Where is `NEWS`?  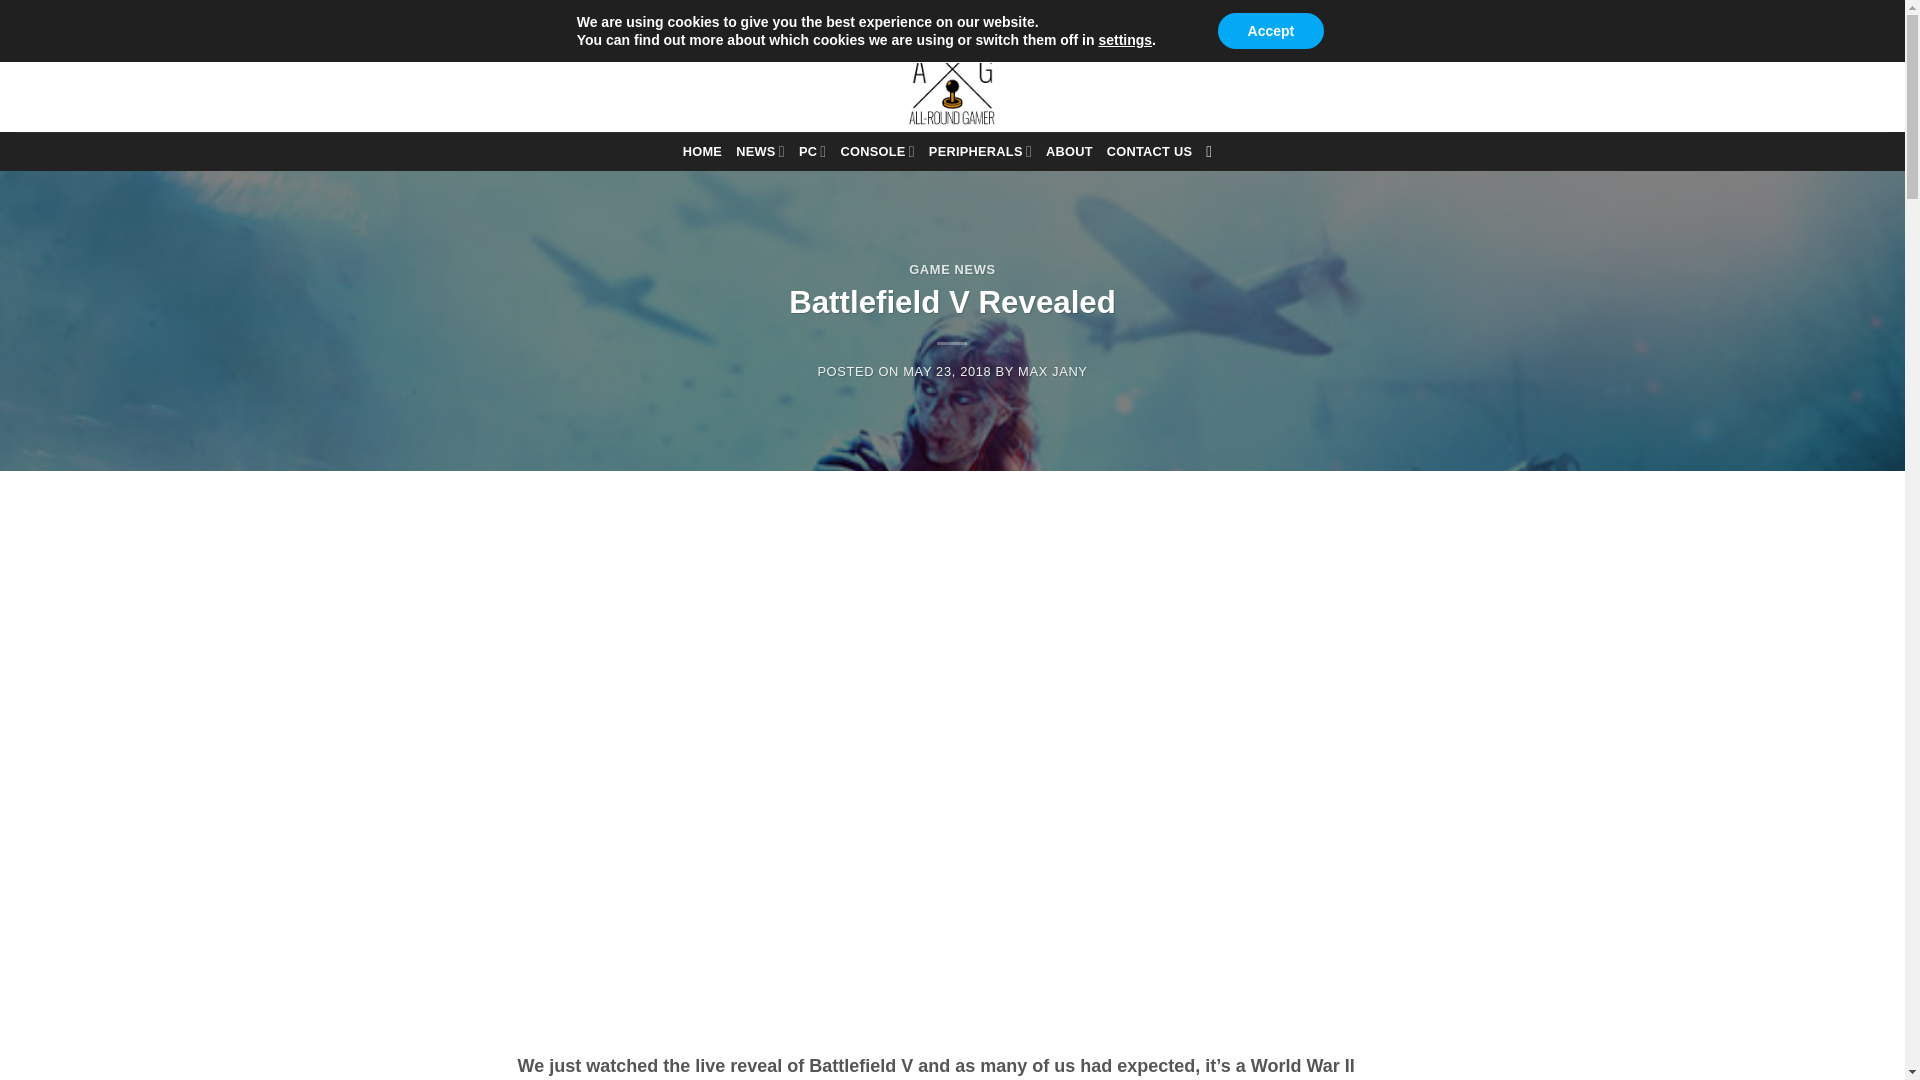
NEWS is located at coordinates (760, 150).